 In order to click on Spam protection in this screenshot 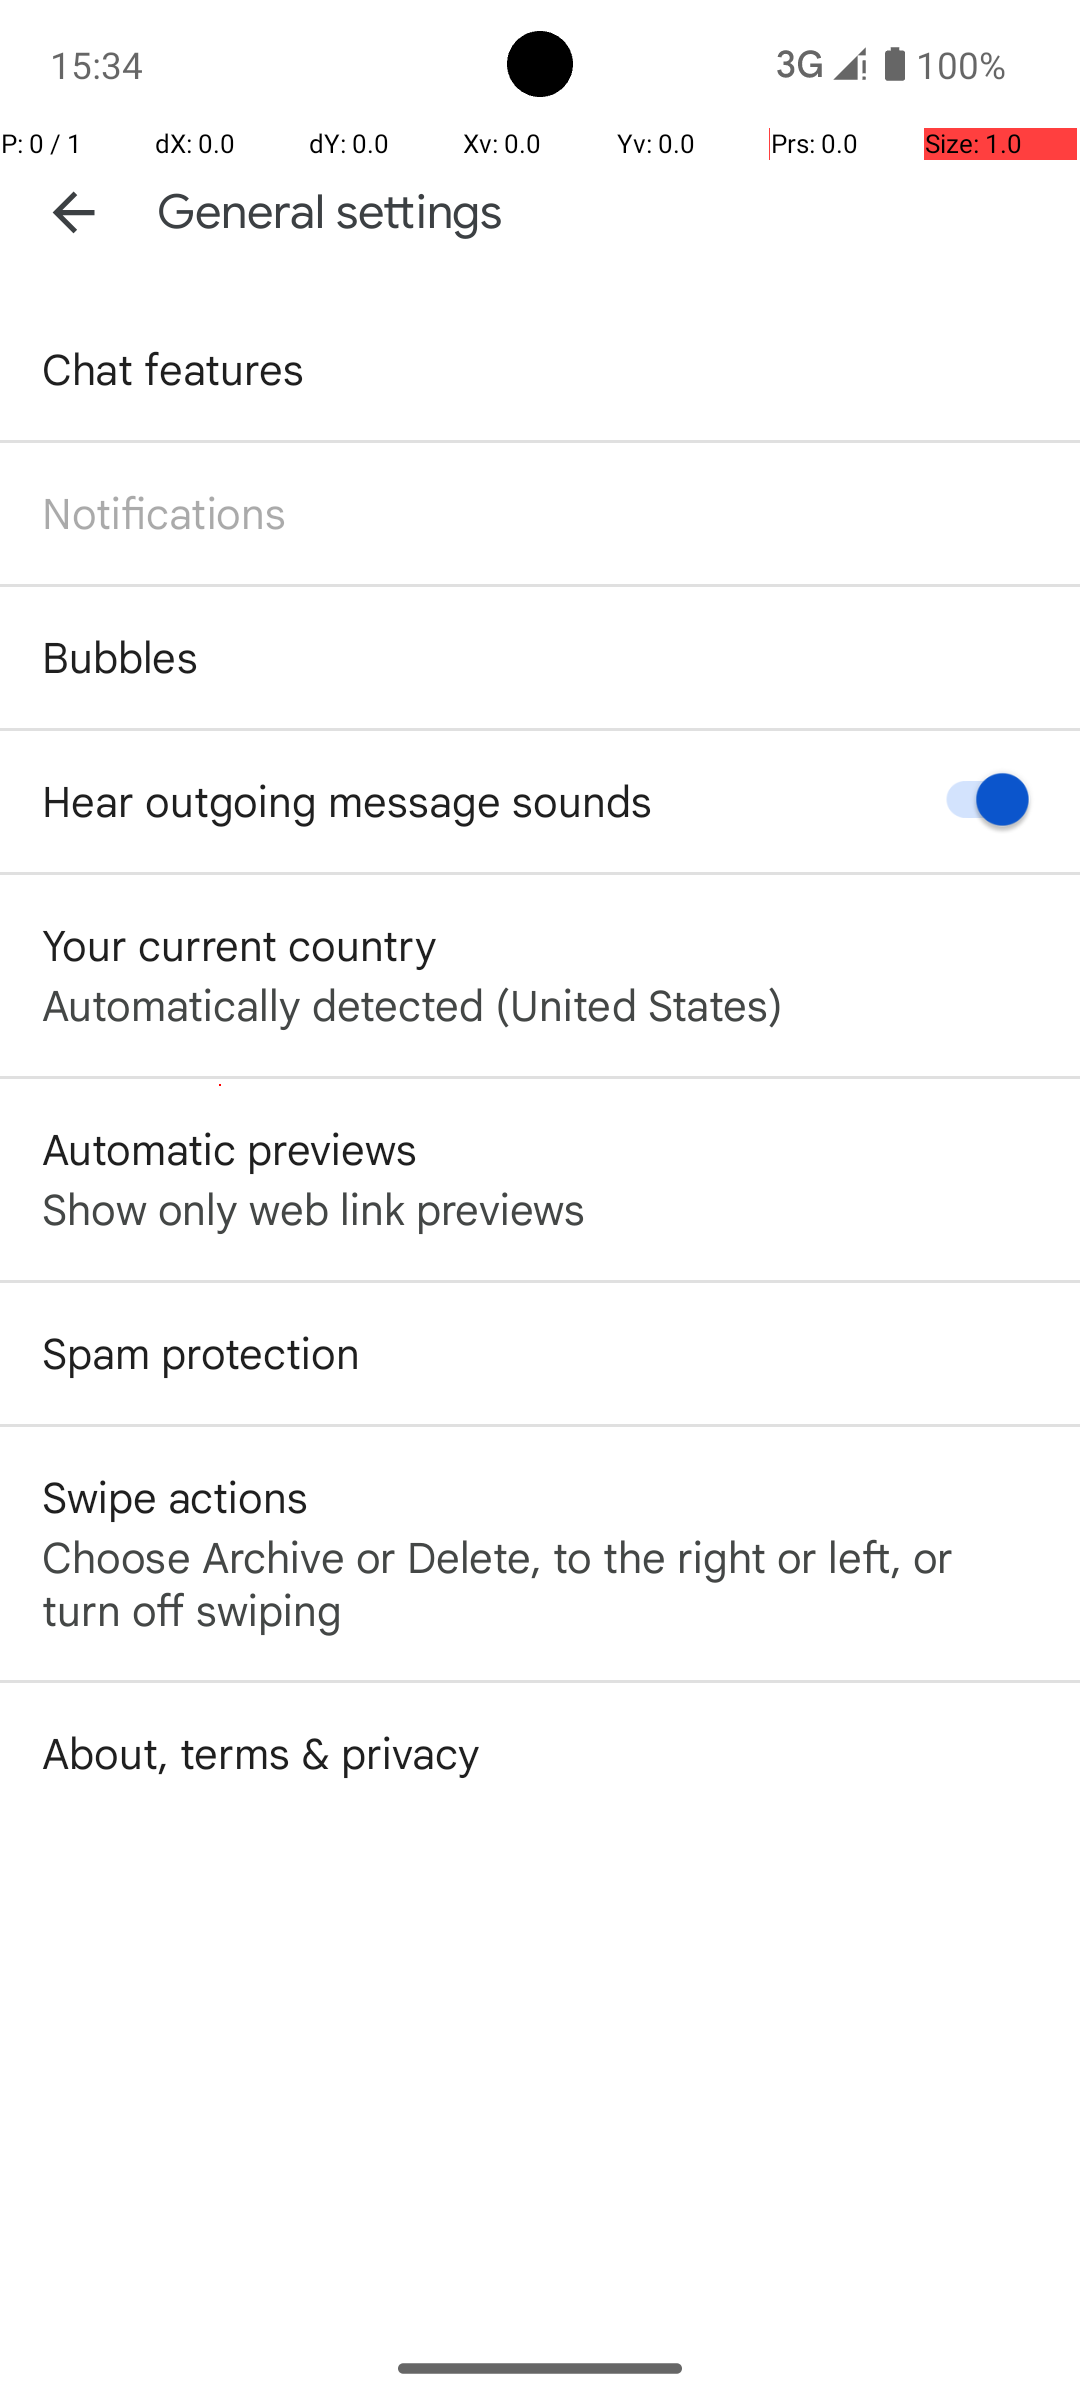, I will do `click(201, 1352)`.